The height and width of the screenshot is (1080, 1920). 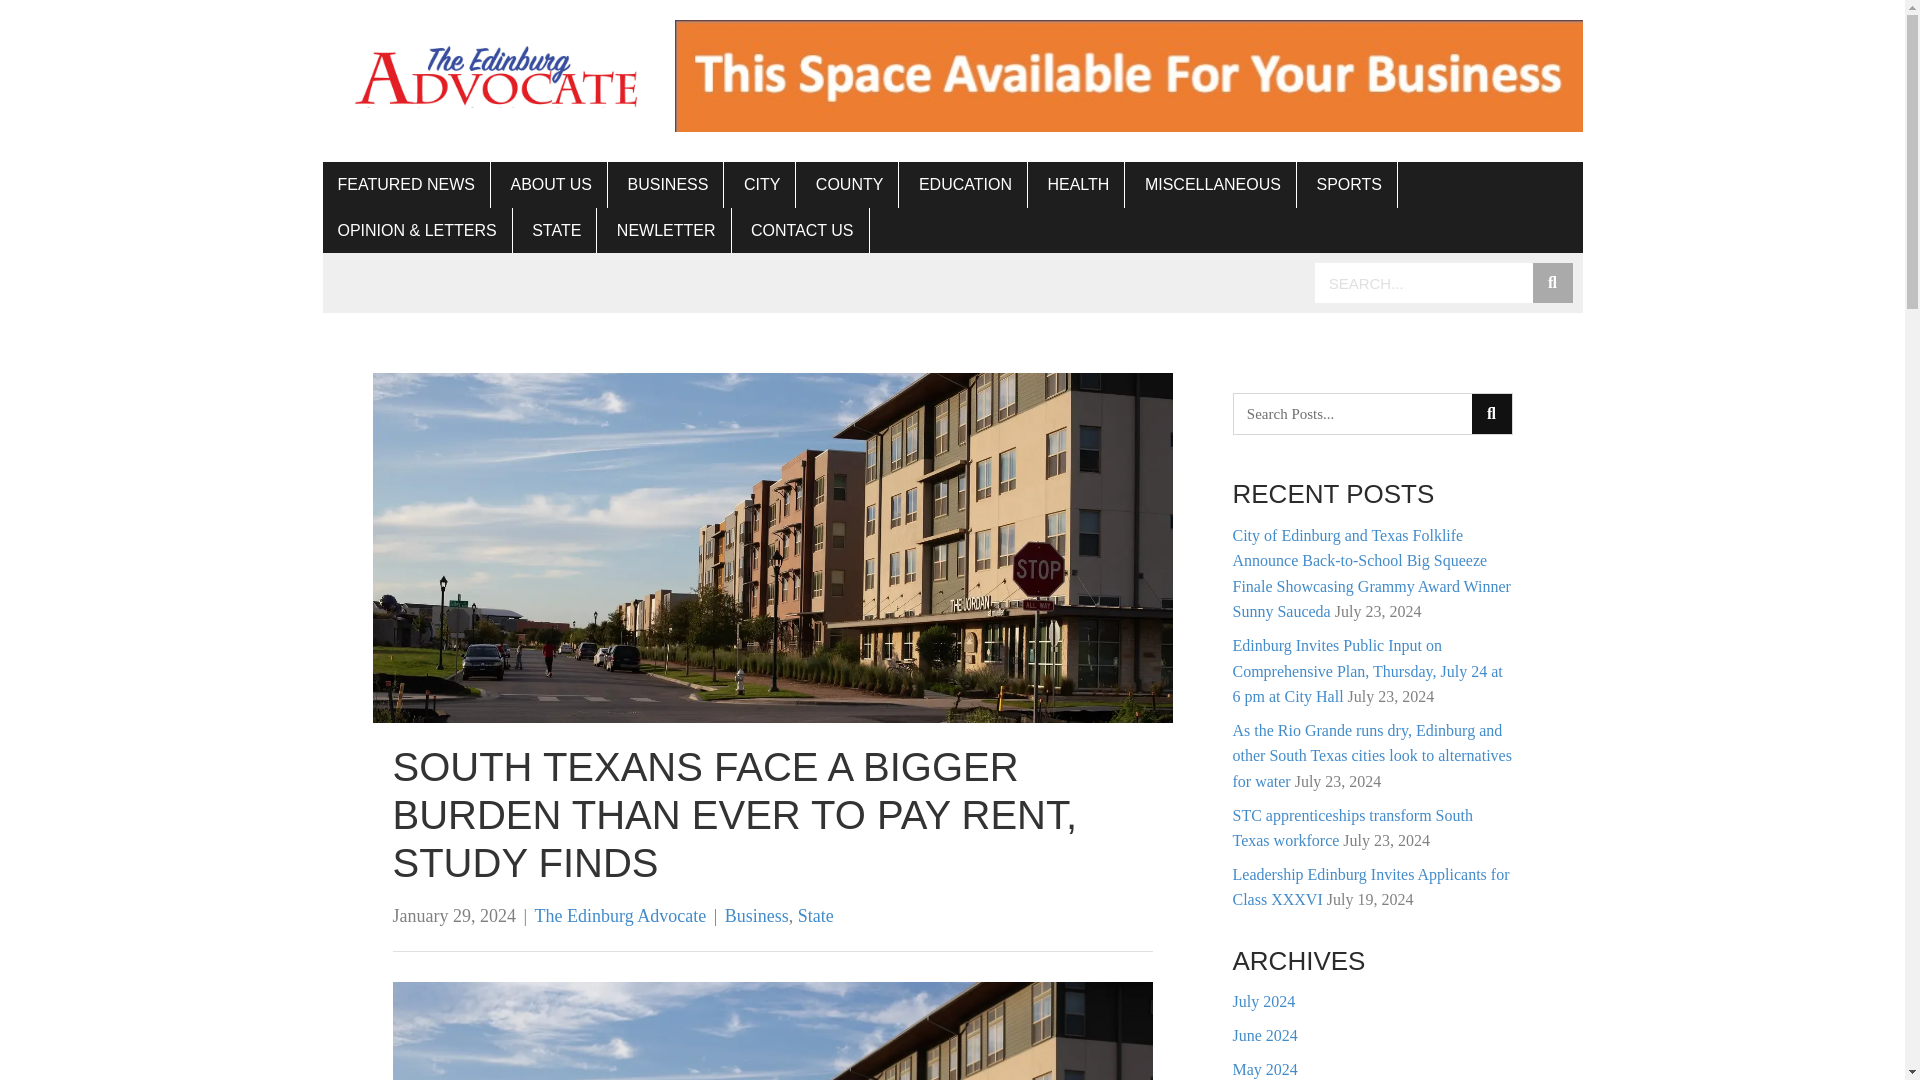 I want to click on Header-Logo-1-e1636701524330, so click(x=498, y=75).